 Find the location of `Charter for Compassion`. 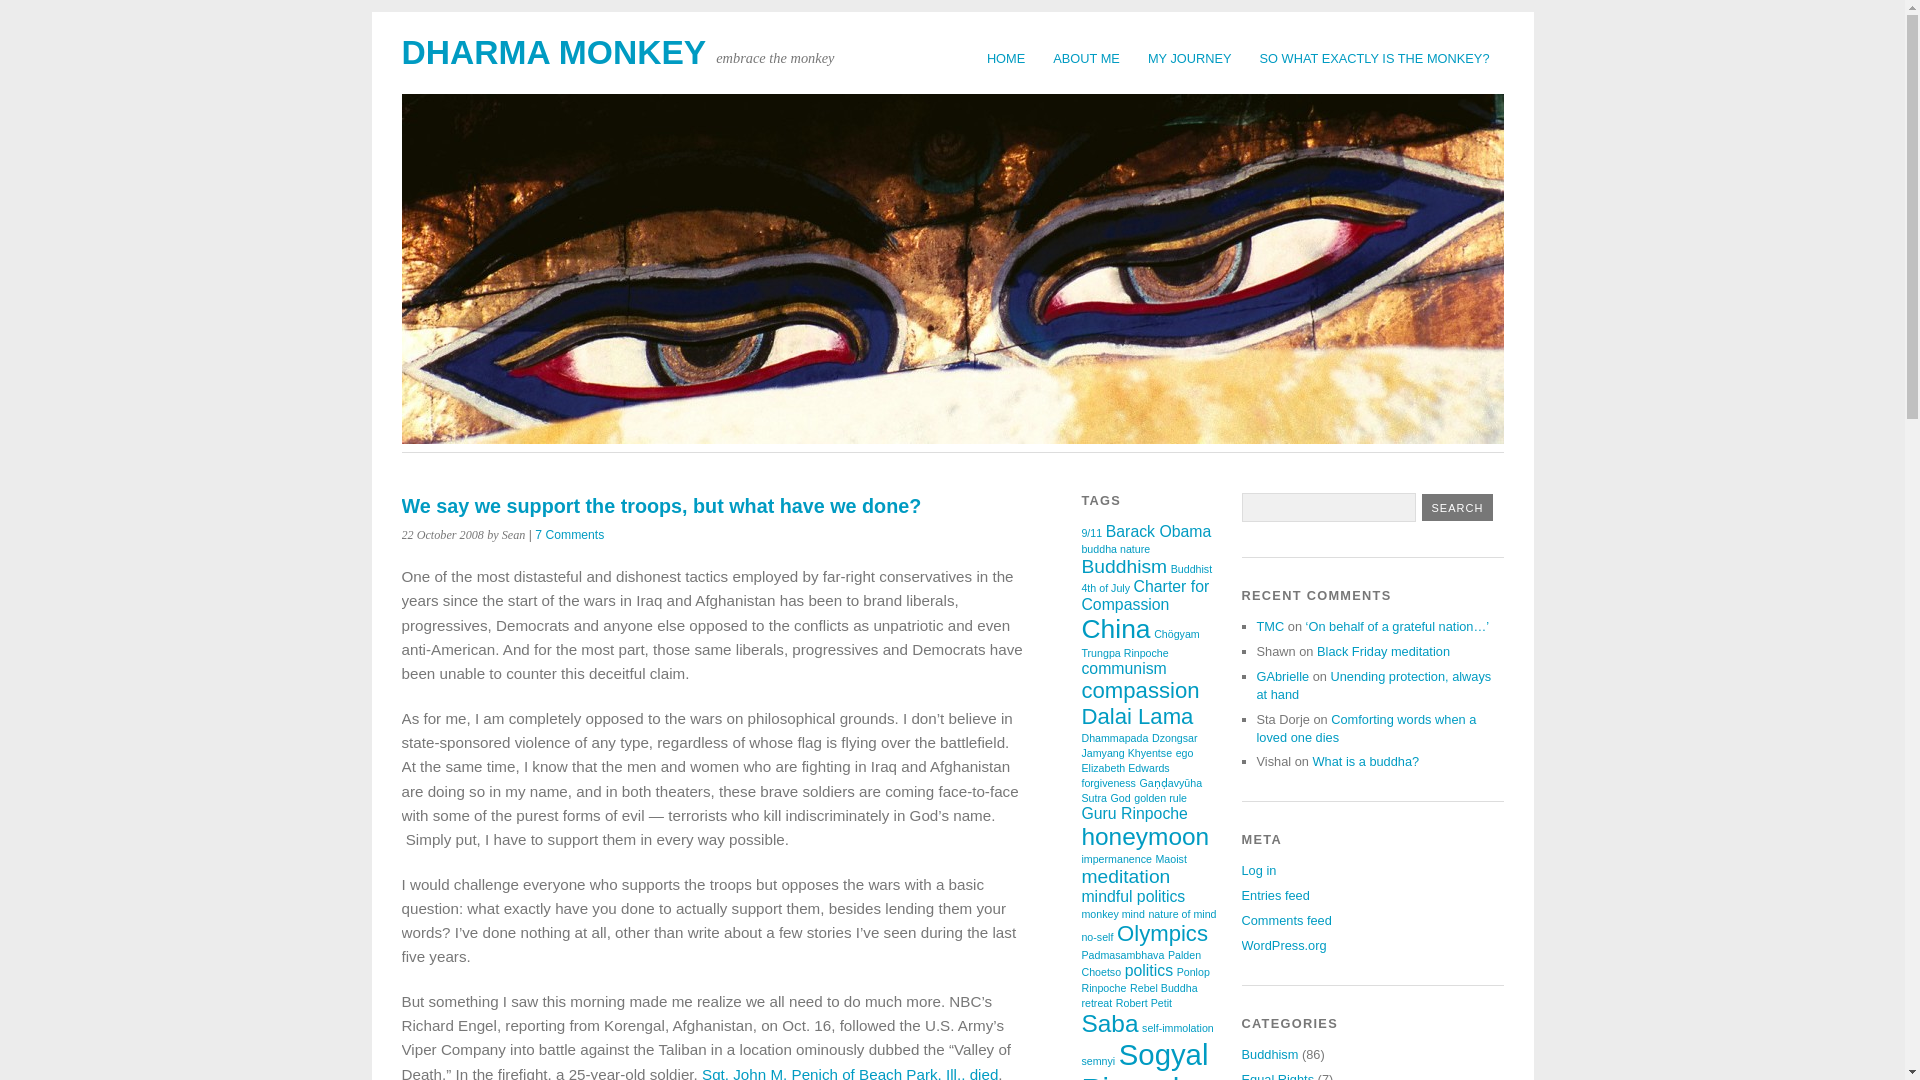

Charter for Compassion is located at coordinates (1144, 595).